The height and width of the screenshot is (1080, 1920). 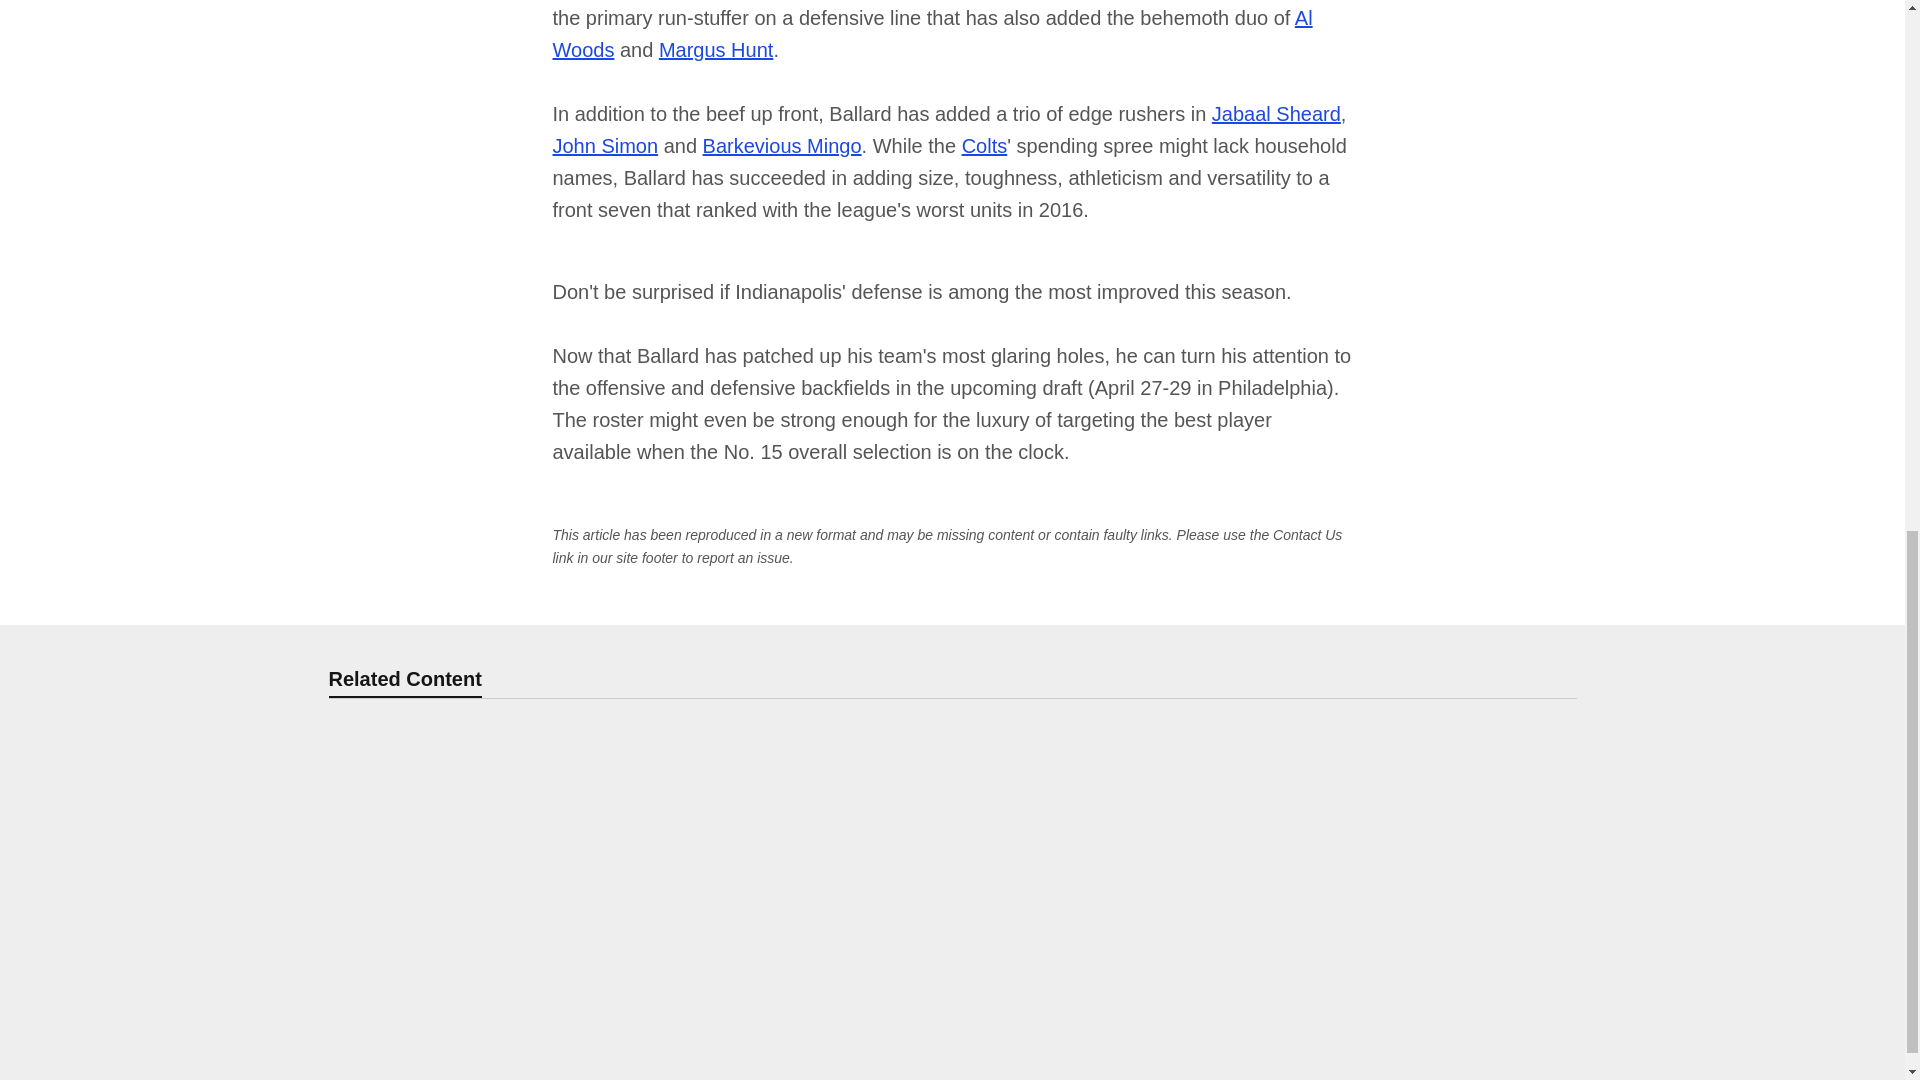 What do you see at coordinates (1276, 114) in the screenshot?
I see `Jabaal Sheard` at bounding box center [1276, 114].